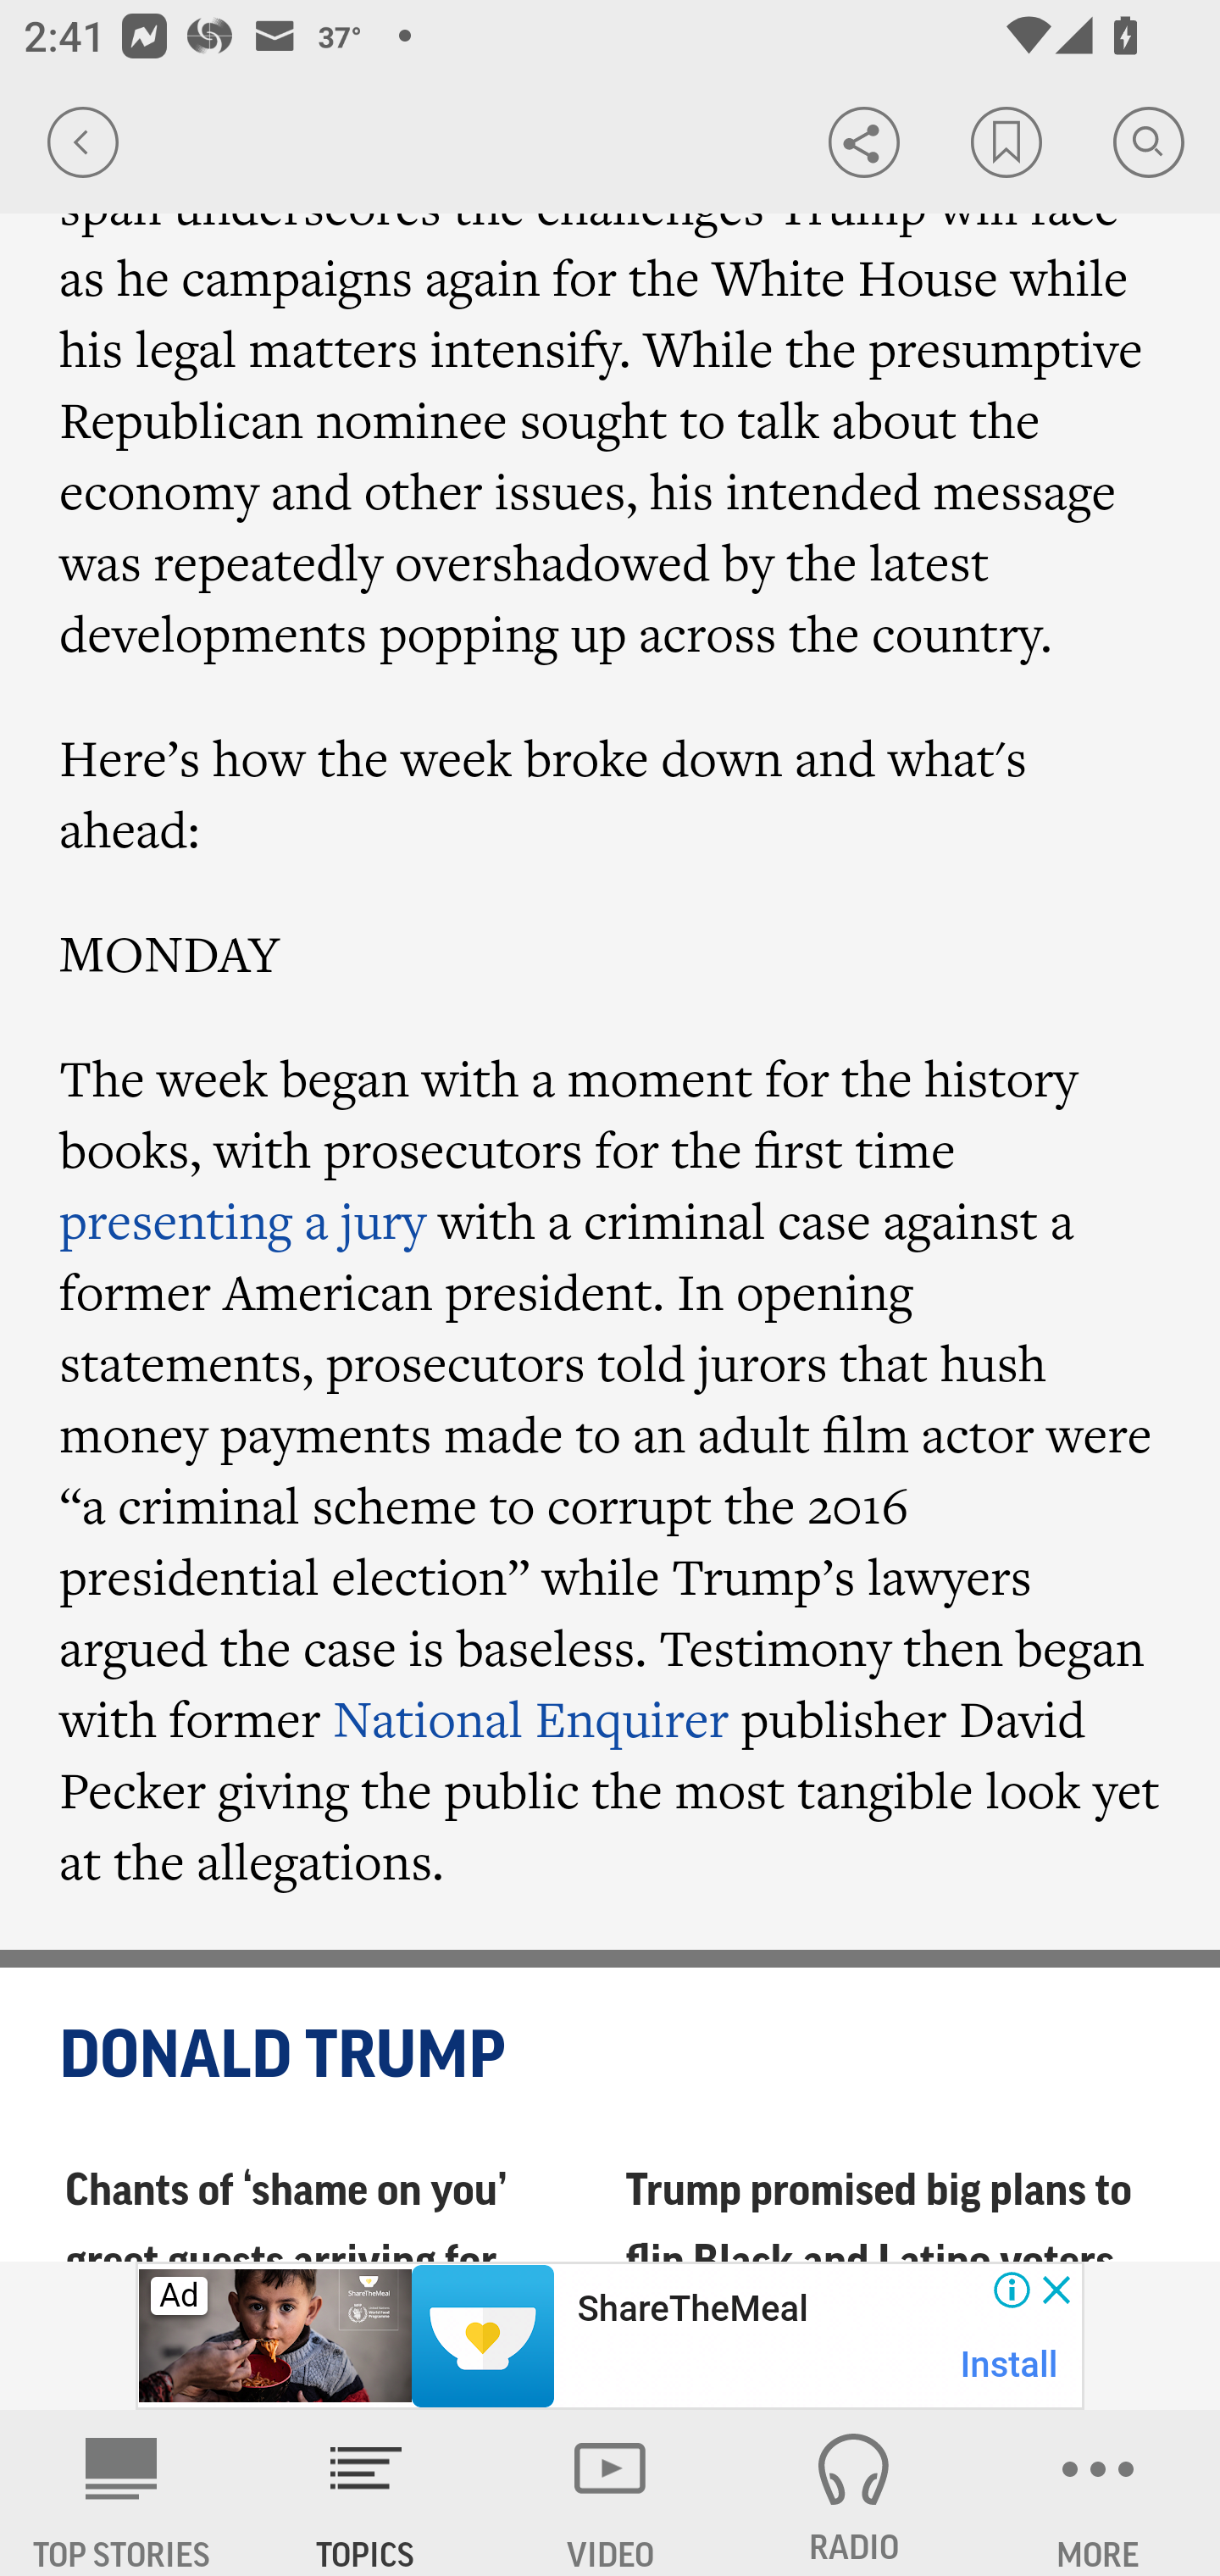 This screenshot has height=2576, width=1220. I want to click on TOPICS, so click(366, 2493).